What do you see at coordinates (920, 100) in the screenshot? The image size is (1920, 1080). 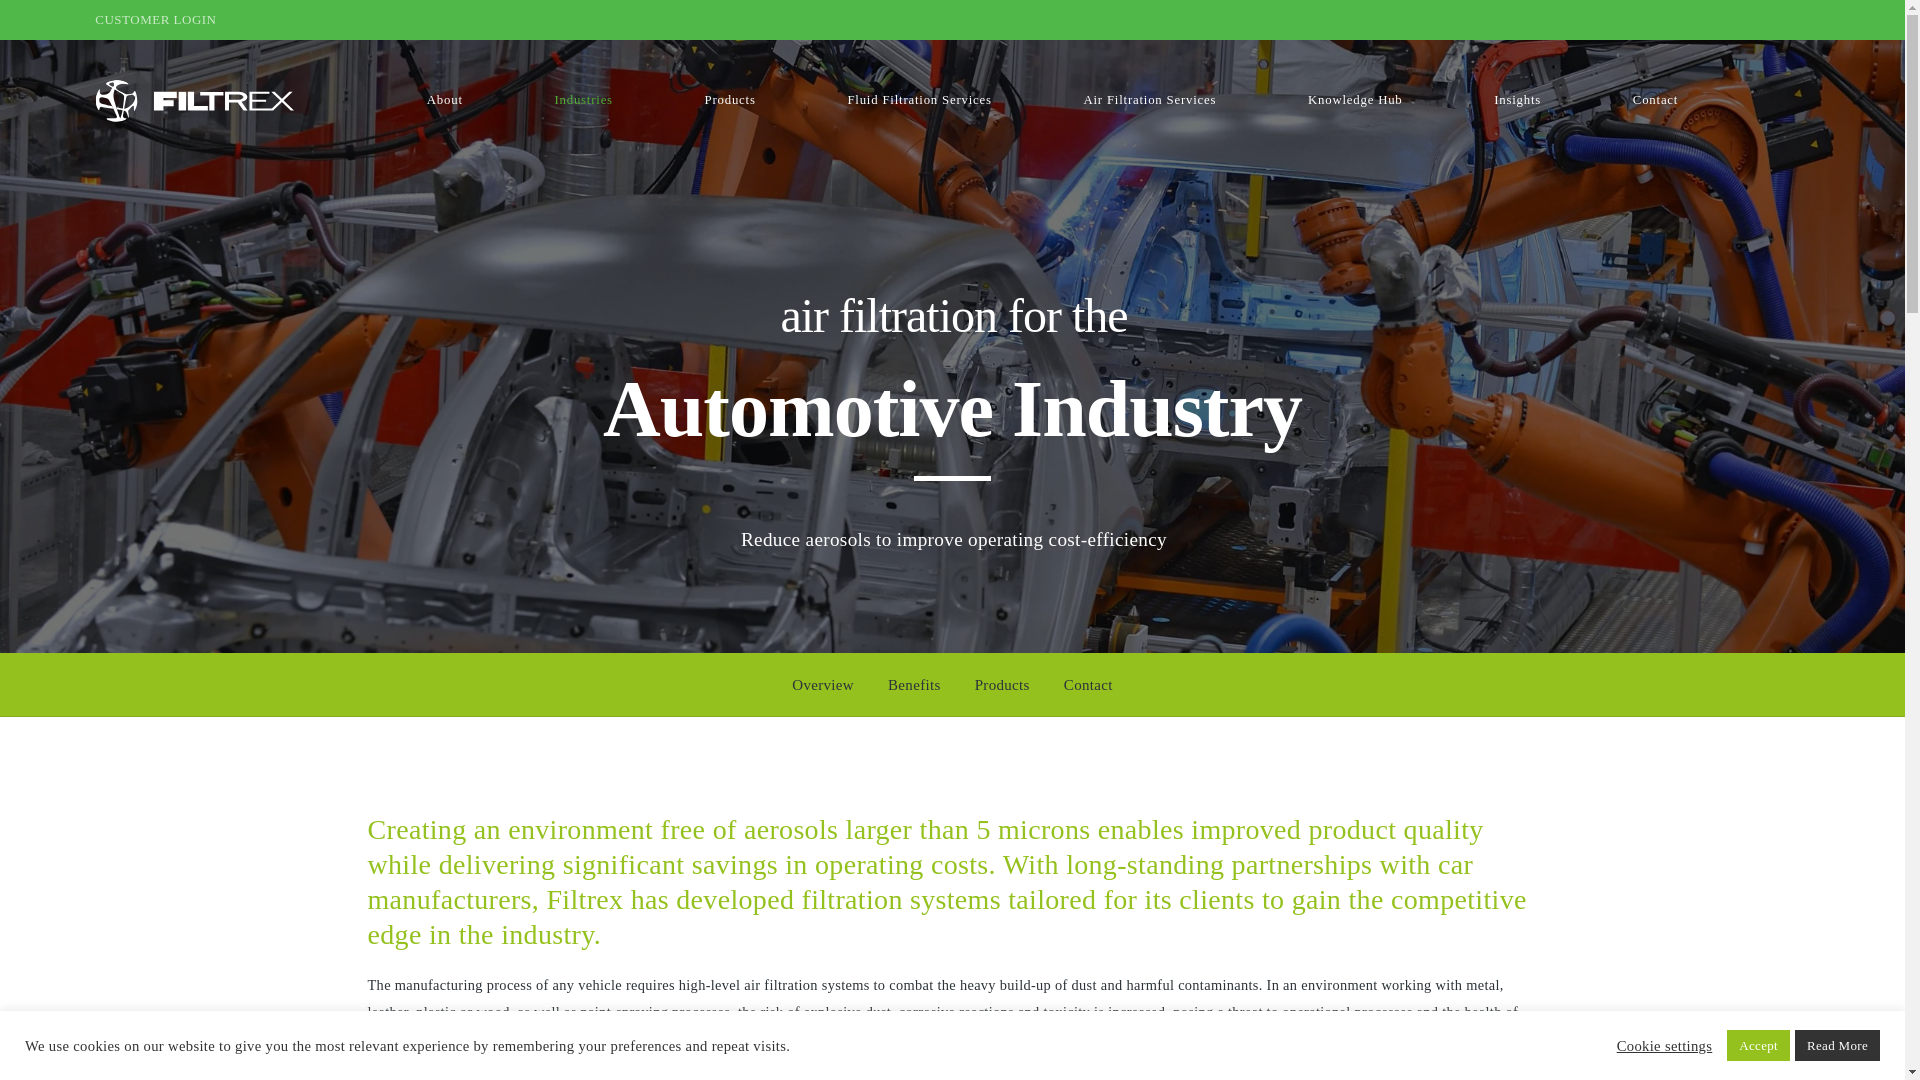 I see `Fluid Filtration Services` at bounding box center [920, 100].